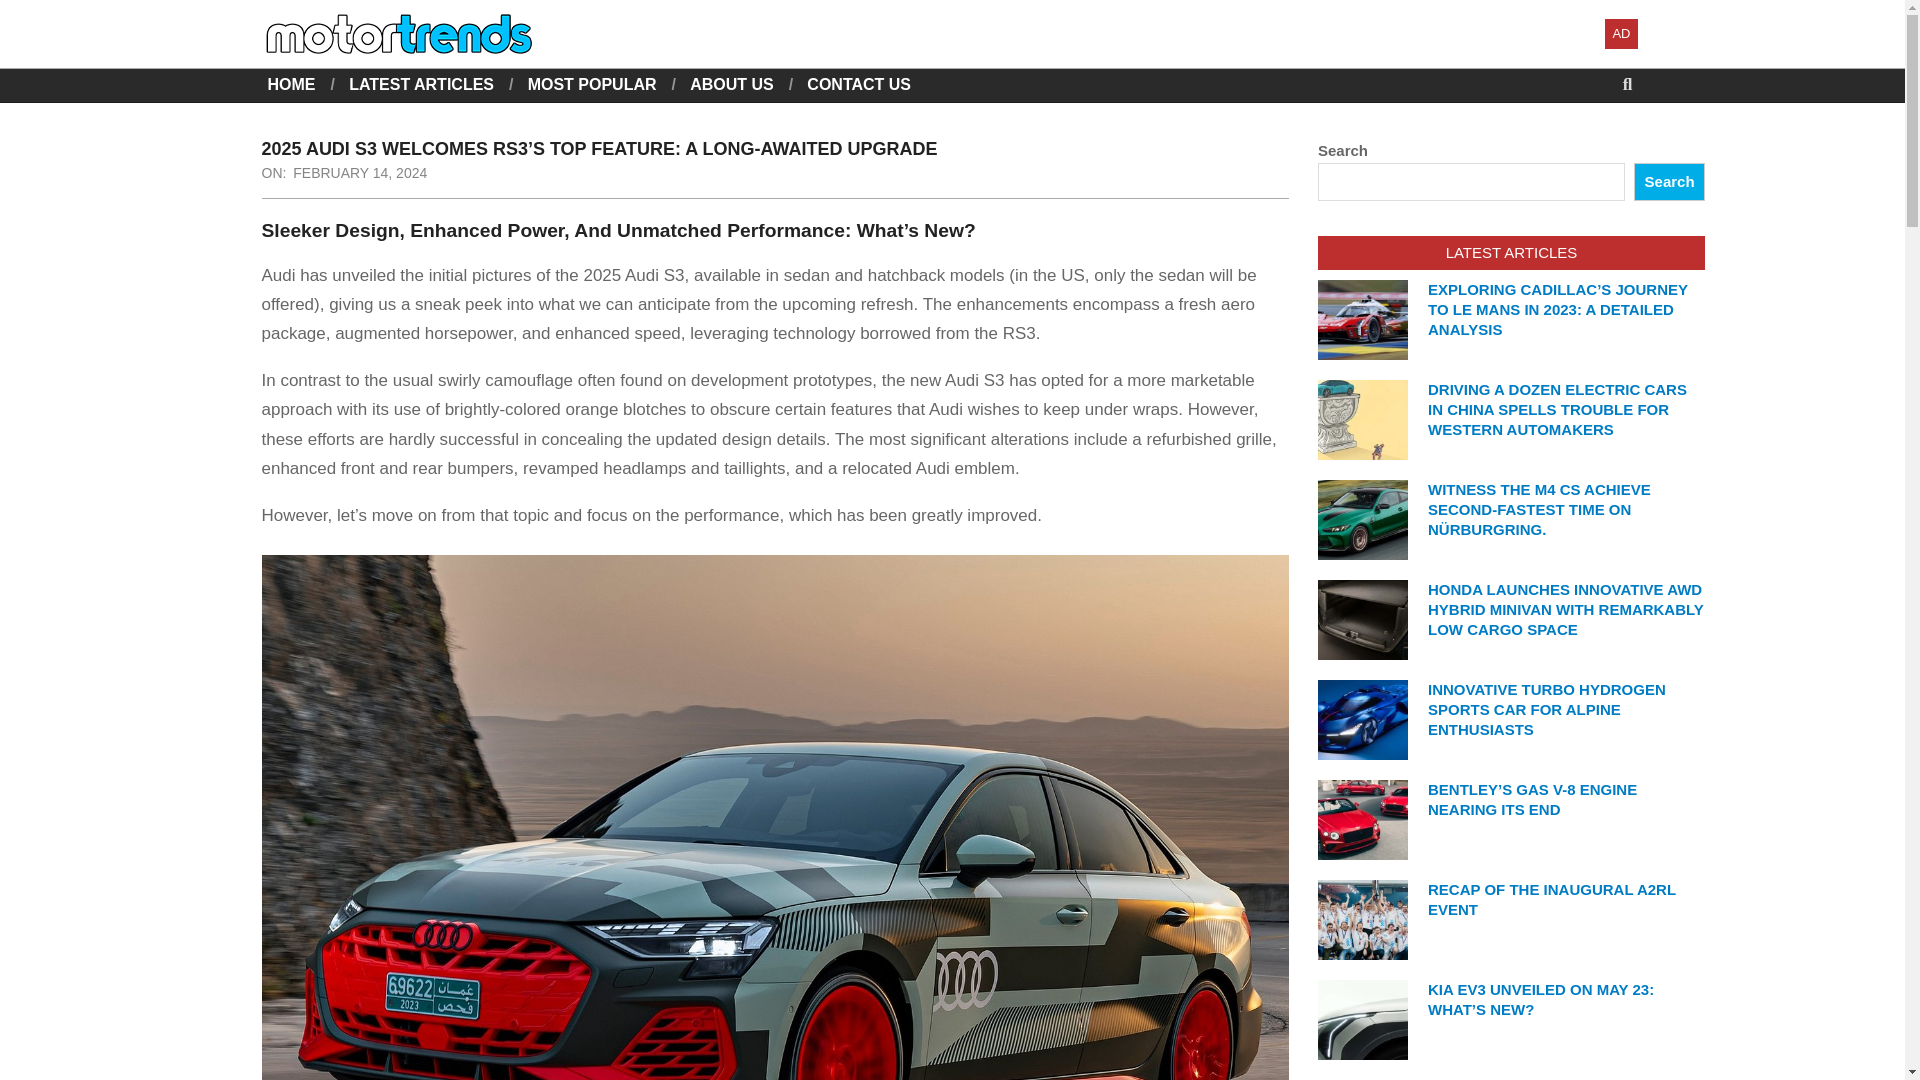 This screenshot has height=1080, width=1920. Describe the element at coordinates (1668, 182) in the screenshot. I see `Search` at that location.